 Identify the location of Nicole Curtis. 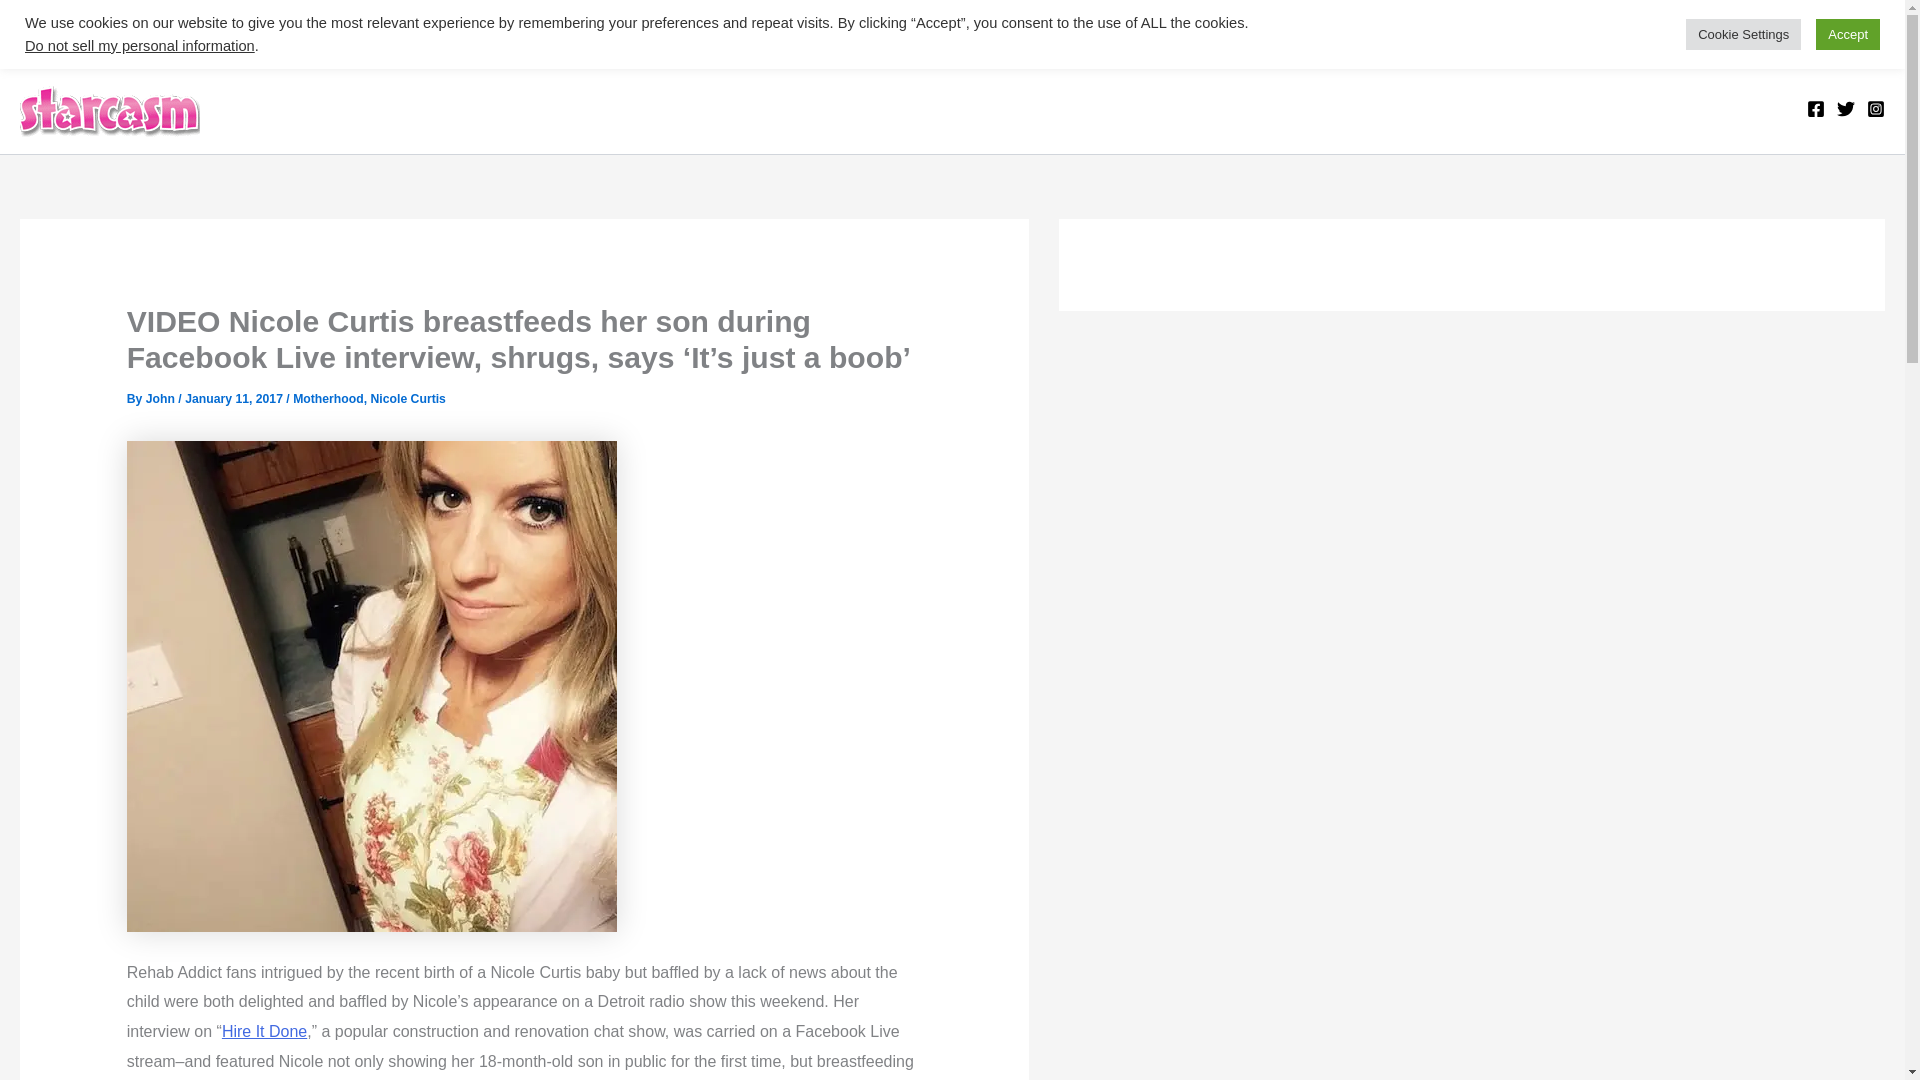
(408, 399).